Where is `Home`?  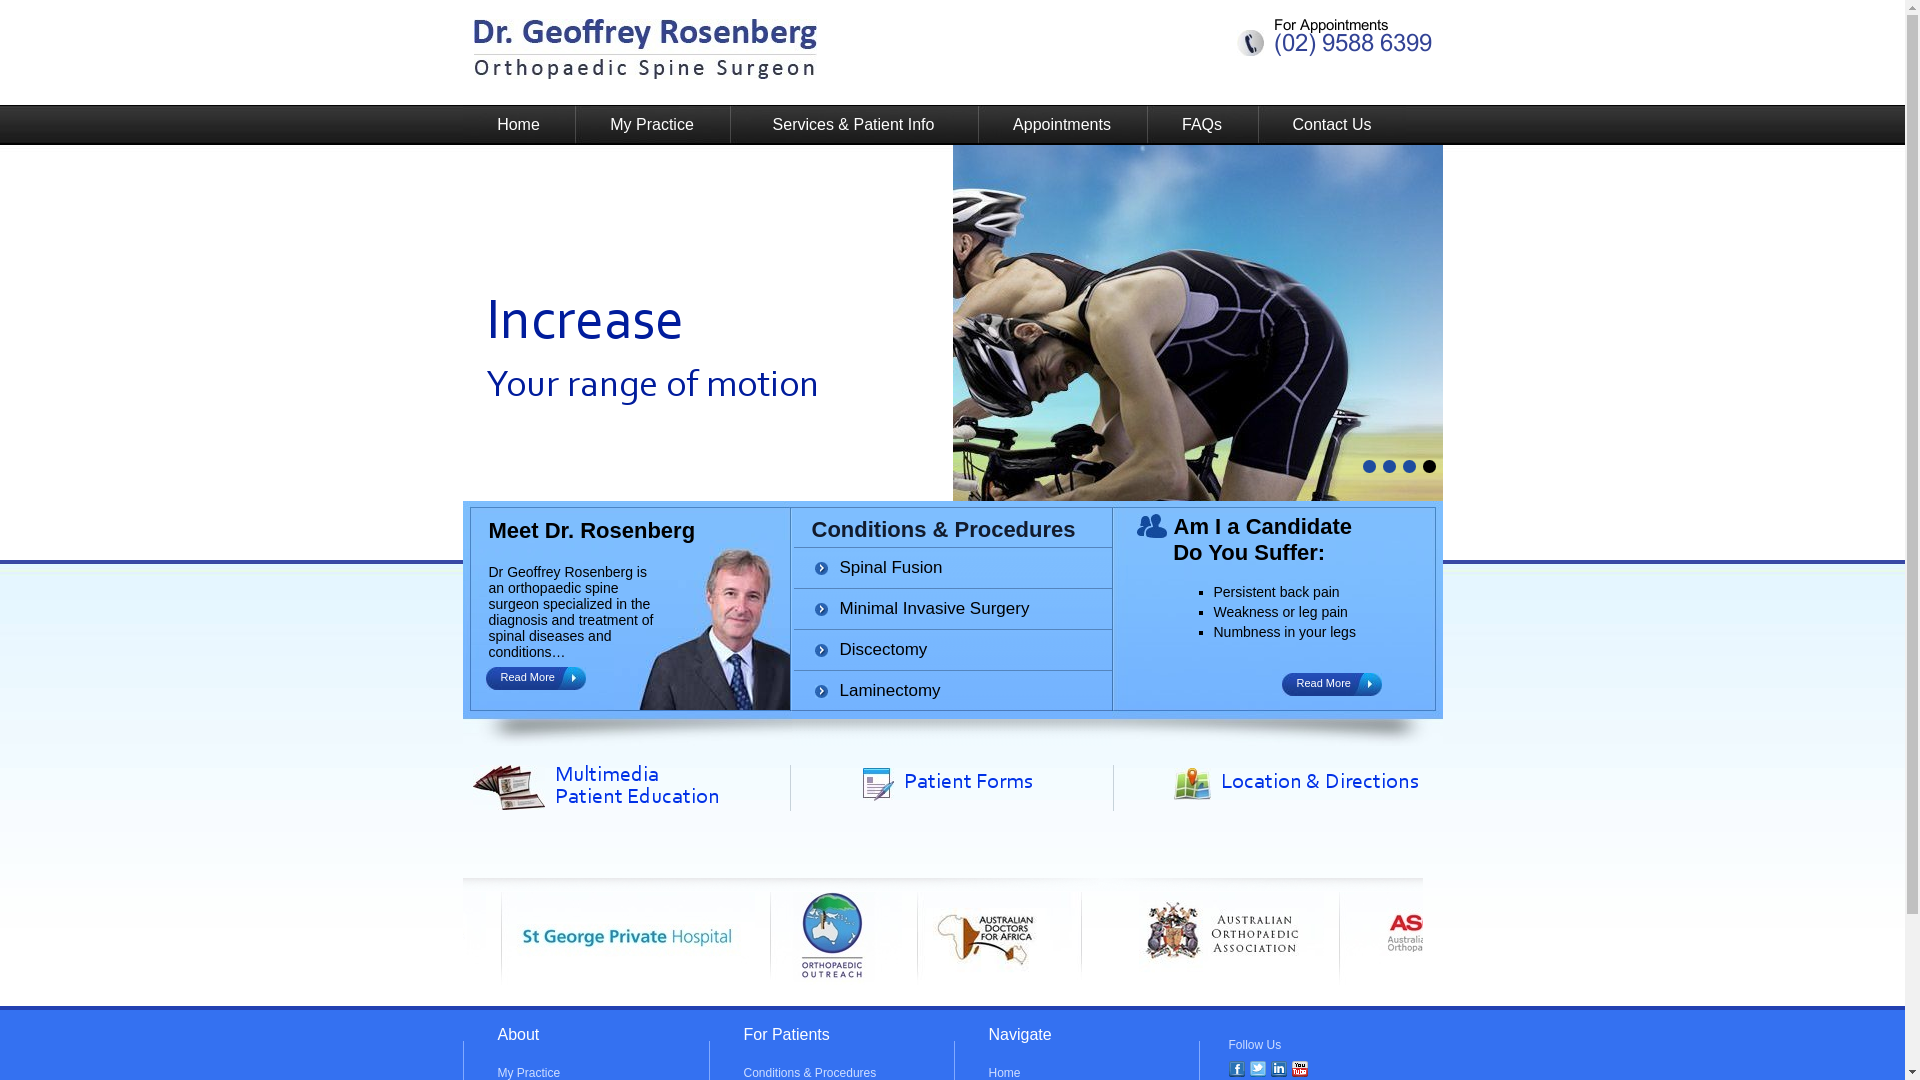
Home is located at coordinates (518, 125).